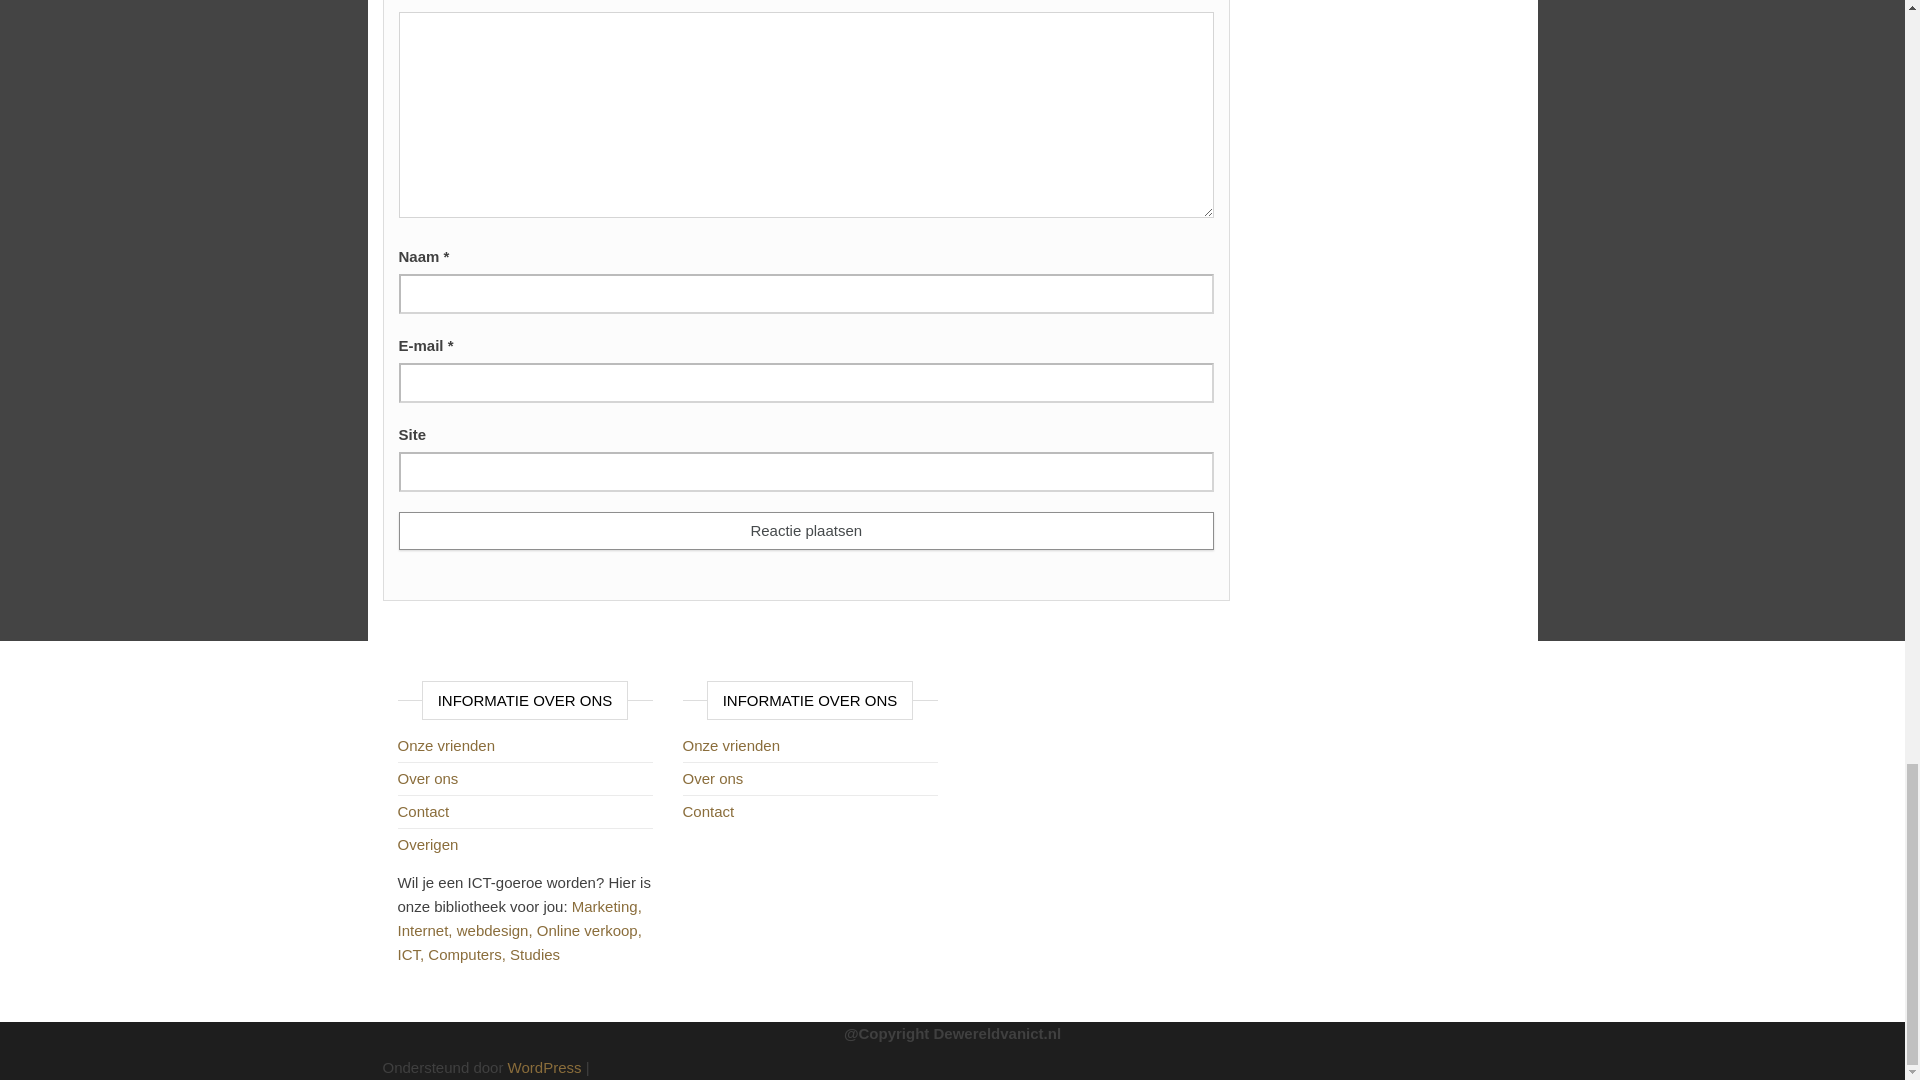  I want to click on Over ons, so click(428, 778).